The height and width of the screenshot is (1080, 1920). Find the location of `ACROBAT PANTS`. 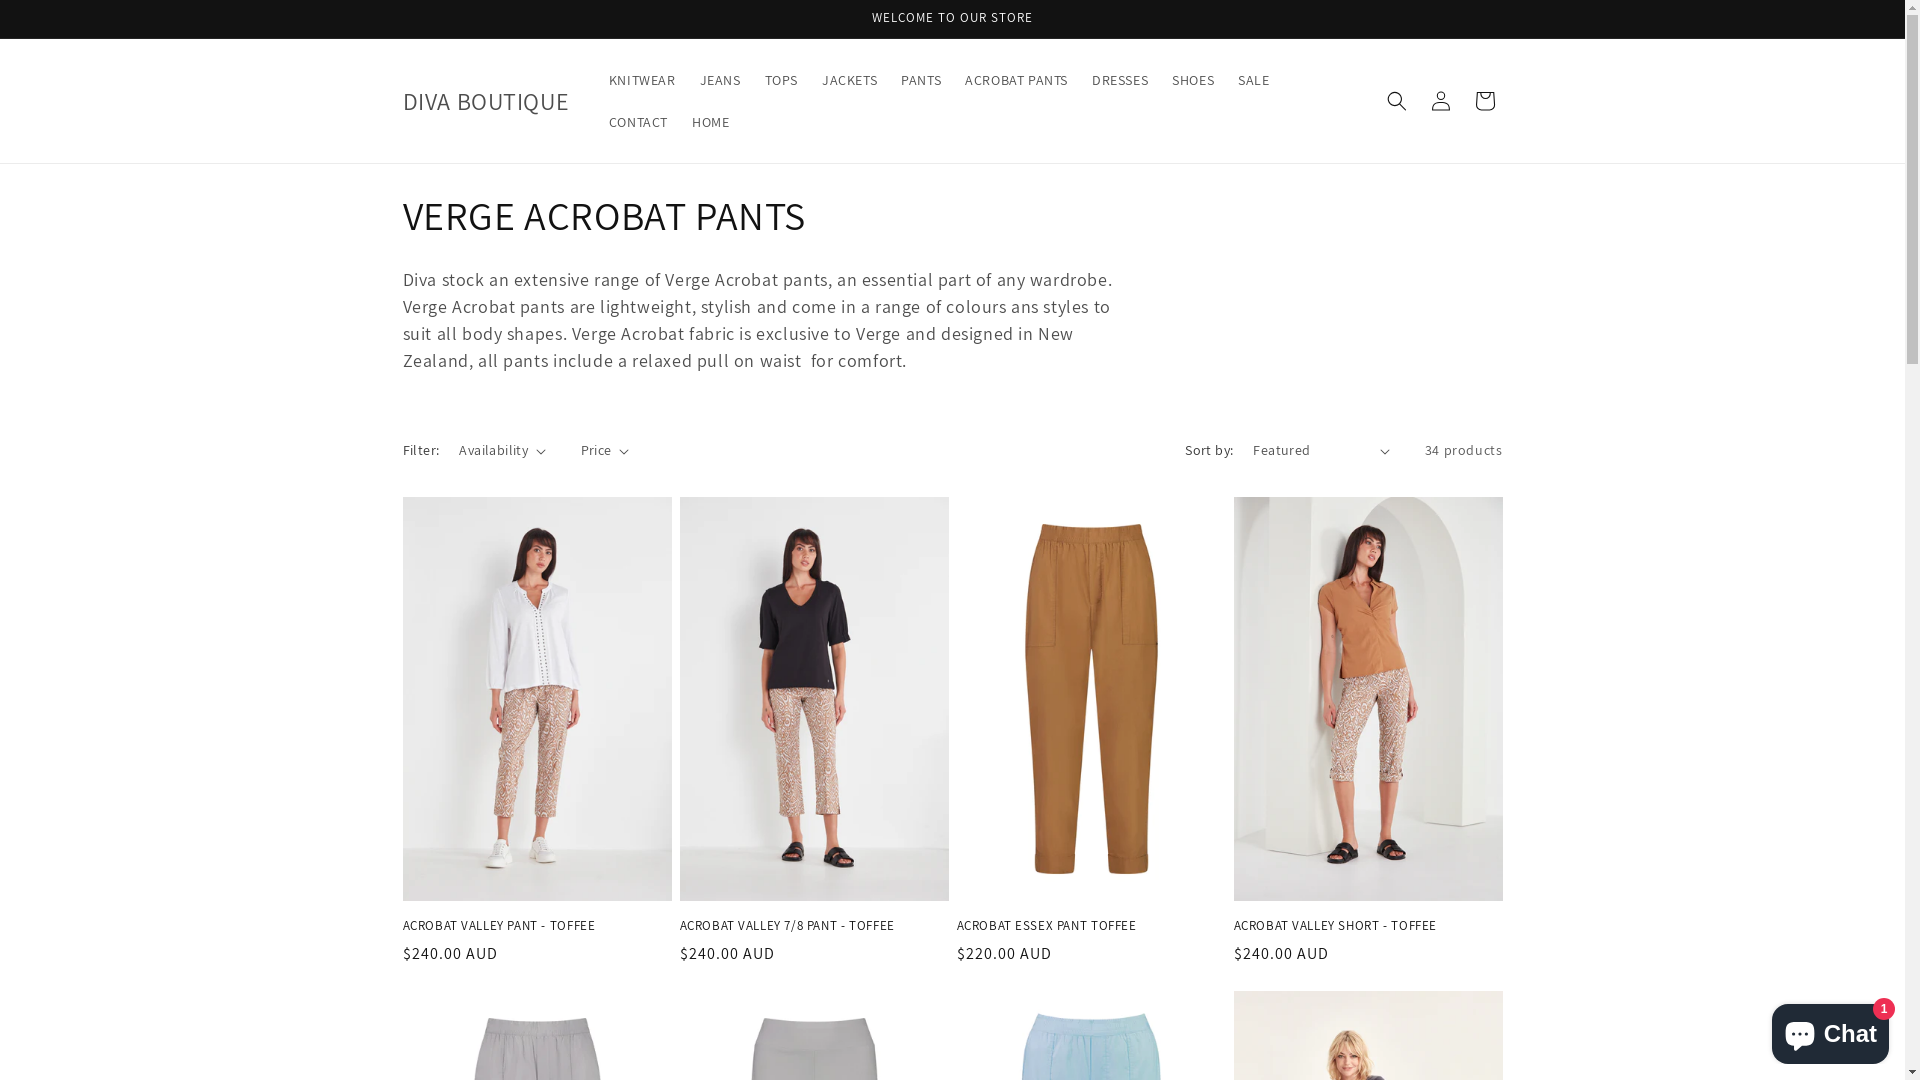

ACROBAT PANTS is located at coordinates (1016, 80).